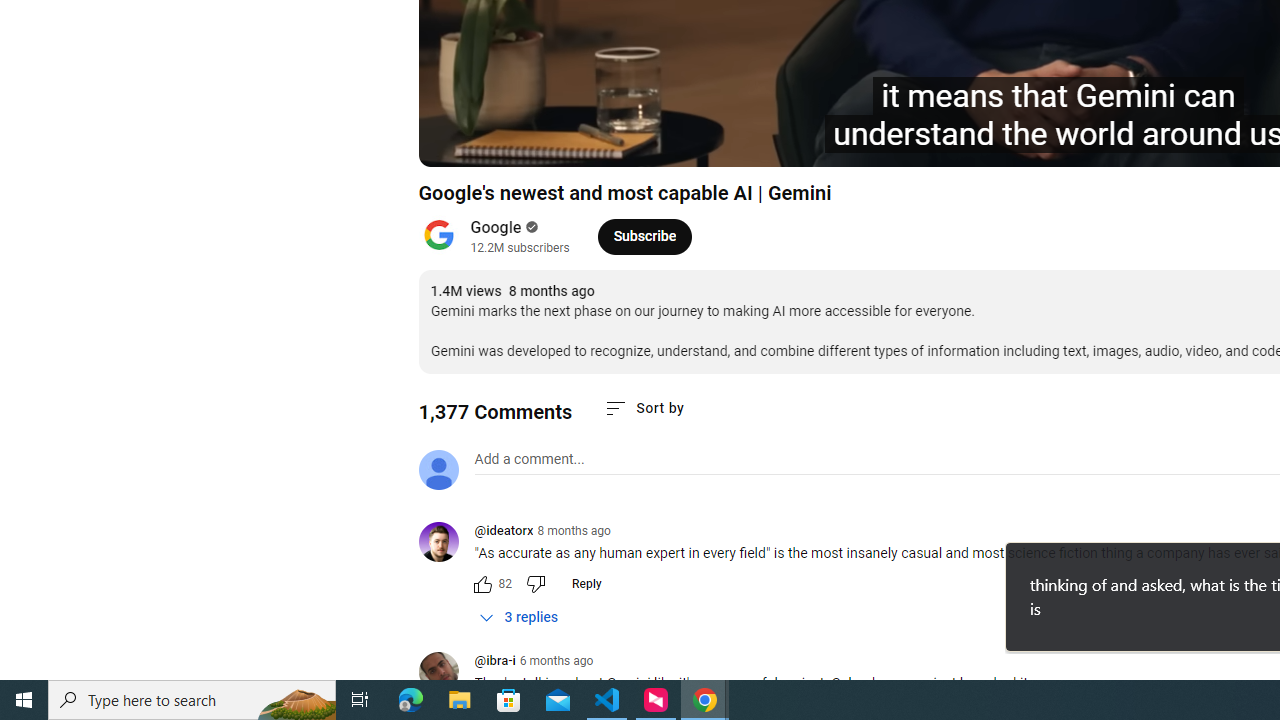 The width and height of the screenshot is (1280, 720). What do you see at coordinates (438, 470) in the screenshot?
I see `Default profile photo` at bounding box center [438, 470].